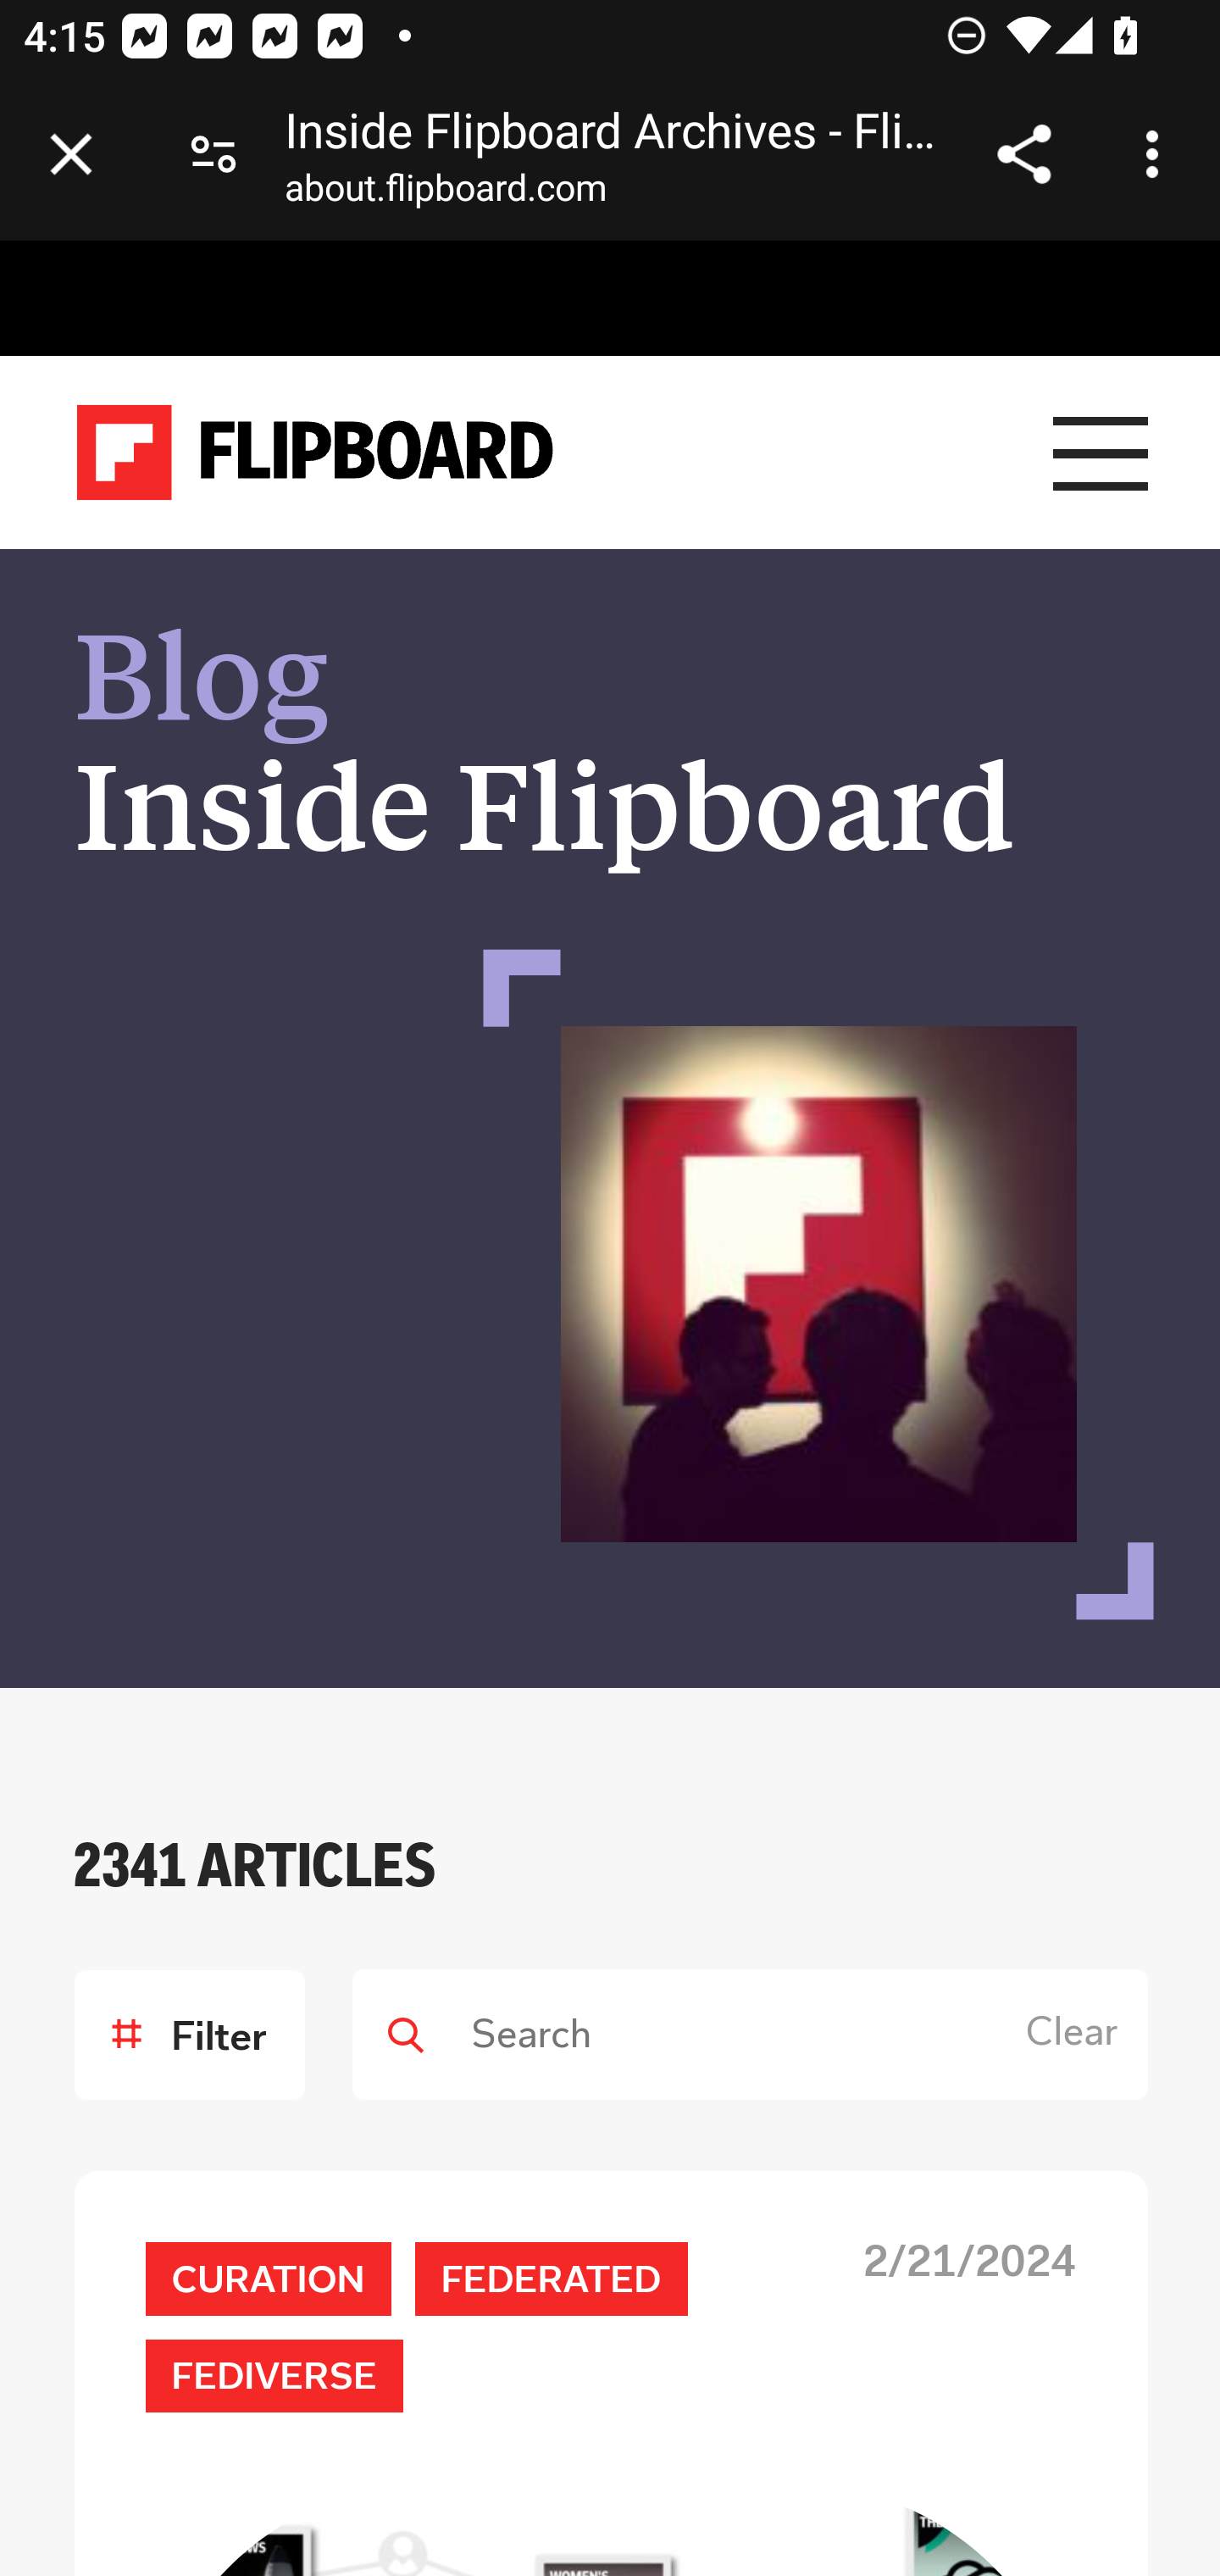 Image resolution: width=1220 pixels, height=2576 pixels. What do you see at coordinates (445, 194) in the screenshot?
I see `about.flipboard.com` at bounding box center [445, 194].